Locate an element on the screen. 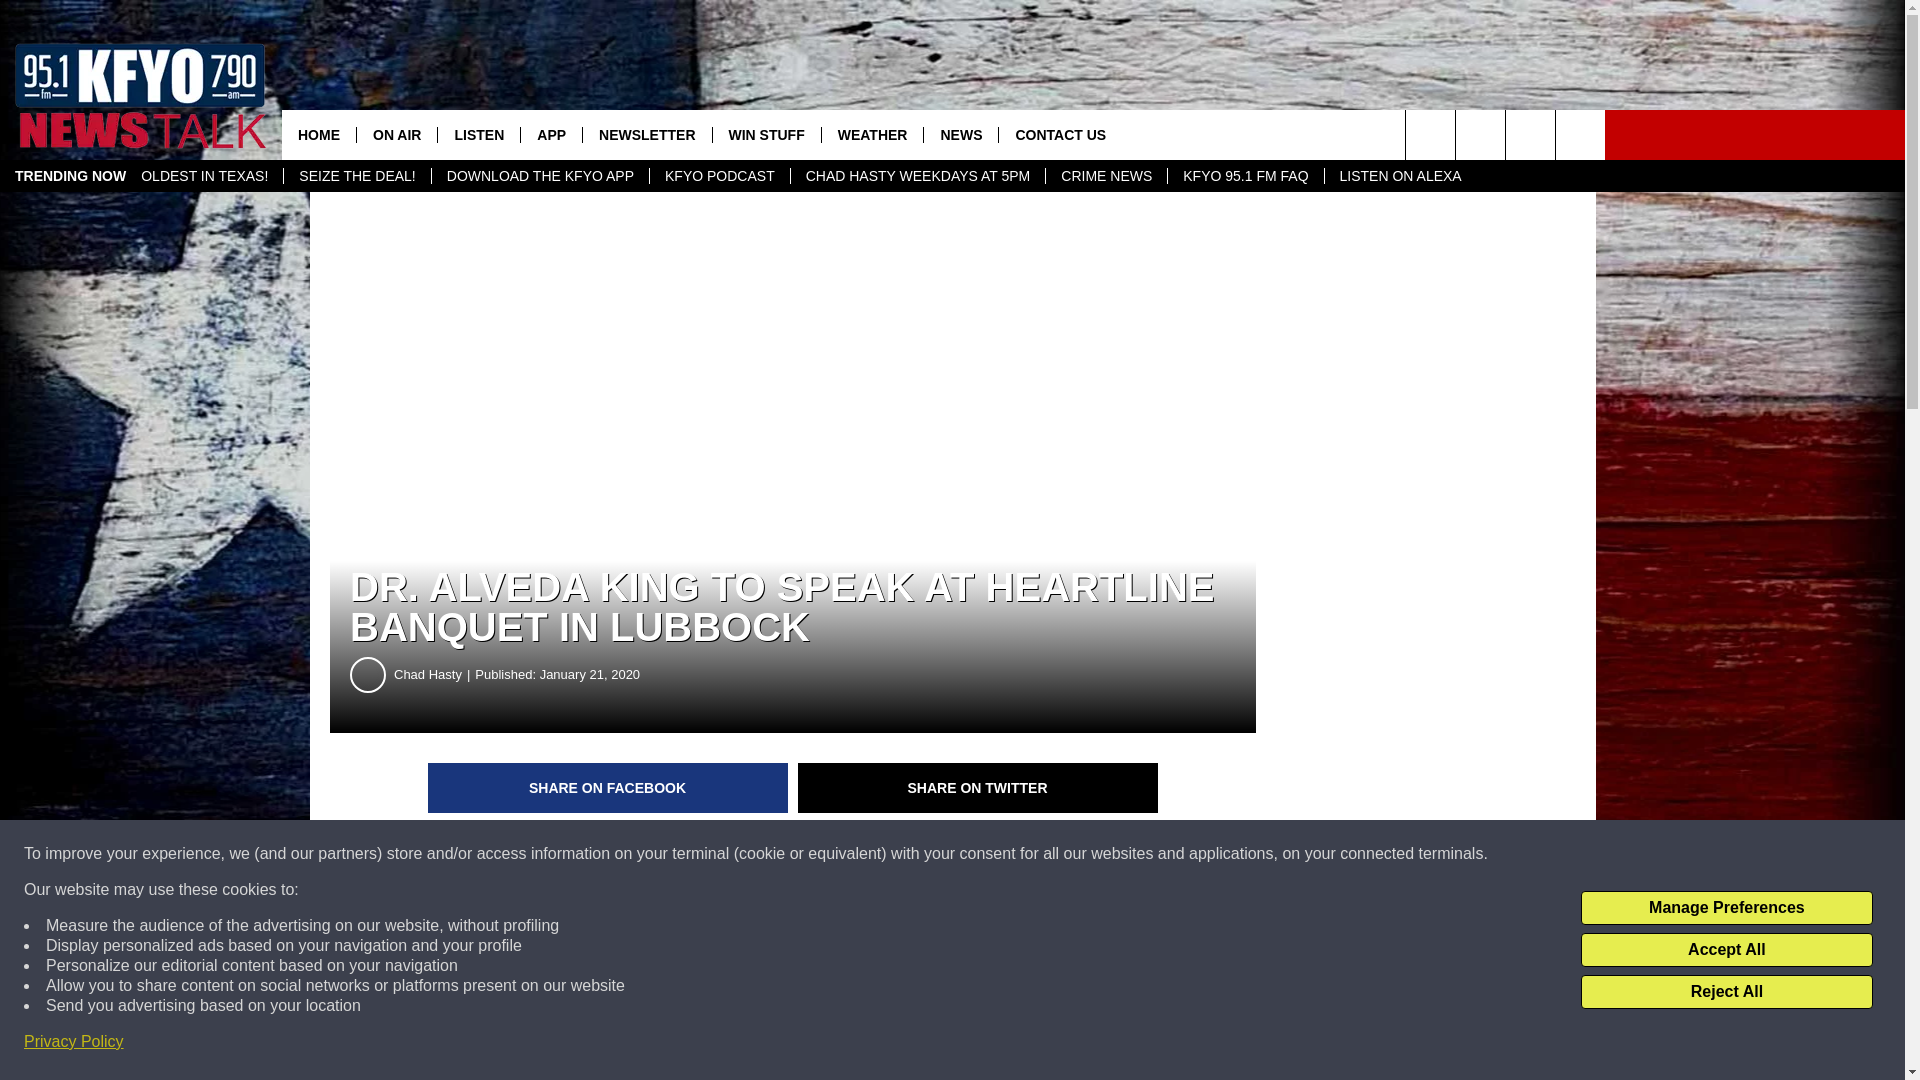 The width and height of the screenshot is (1920, 1080). OLDEST IN TEXAS! is located at coordinates (204, 176).